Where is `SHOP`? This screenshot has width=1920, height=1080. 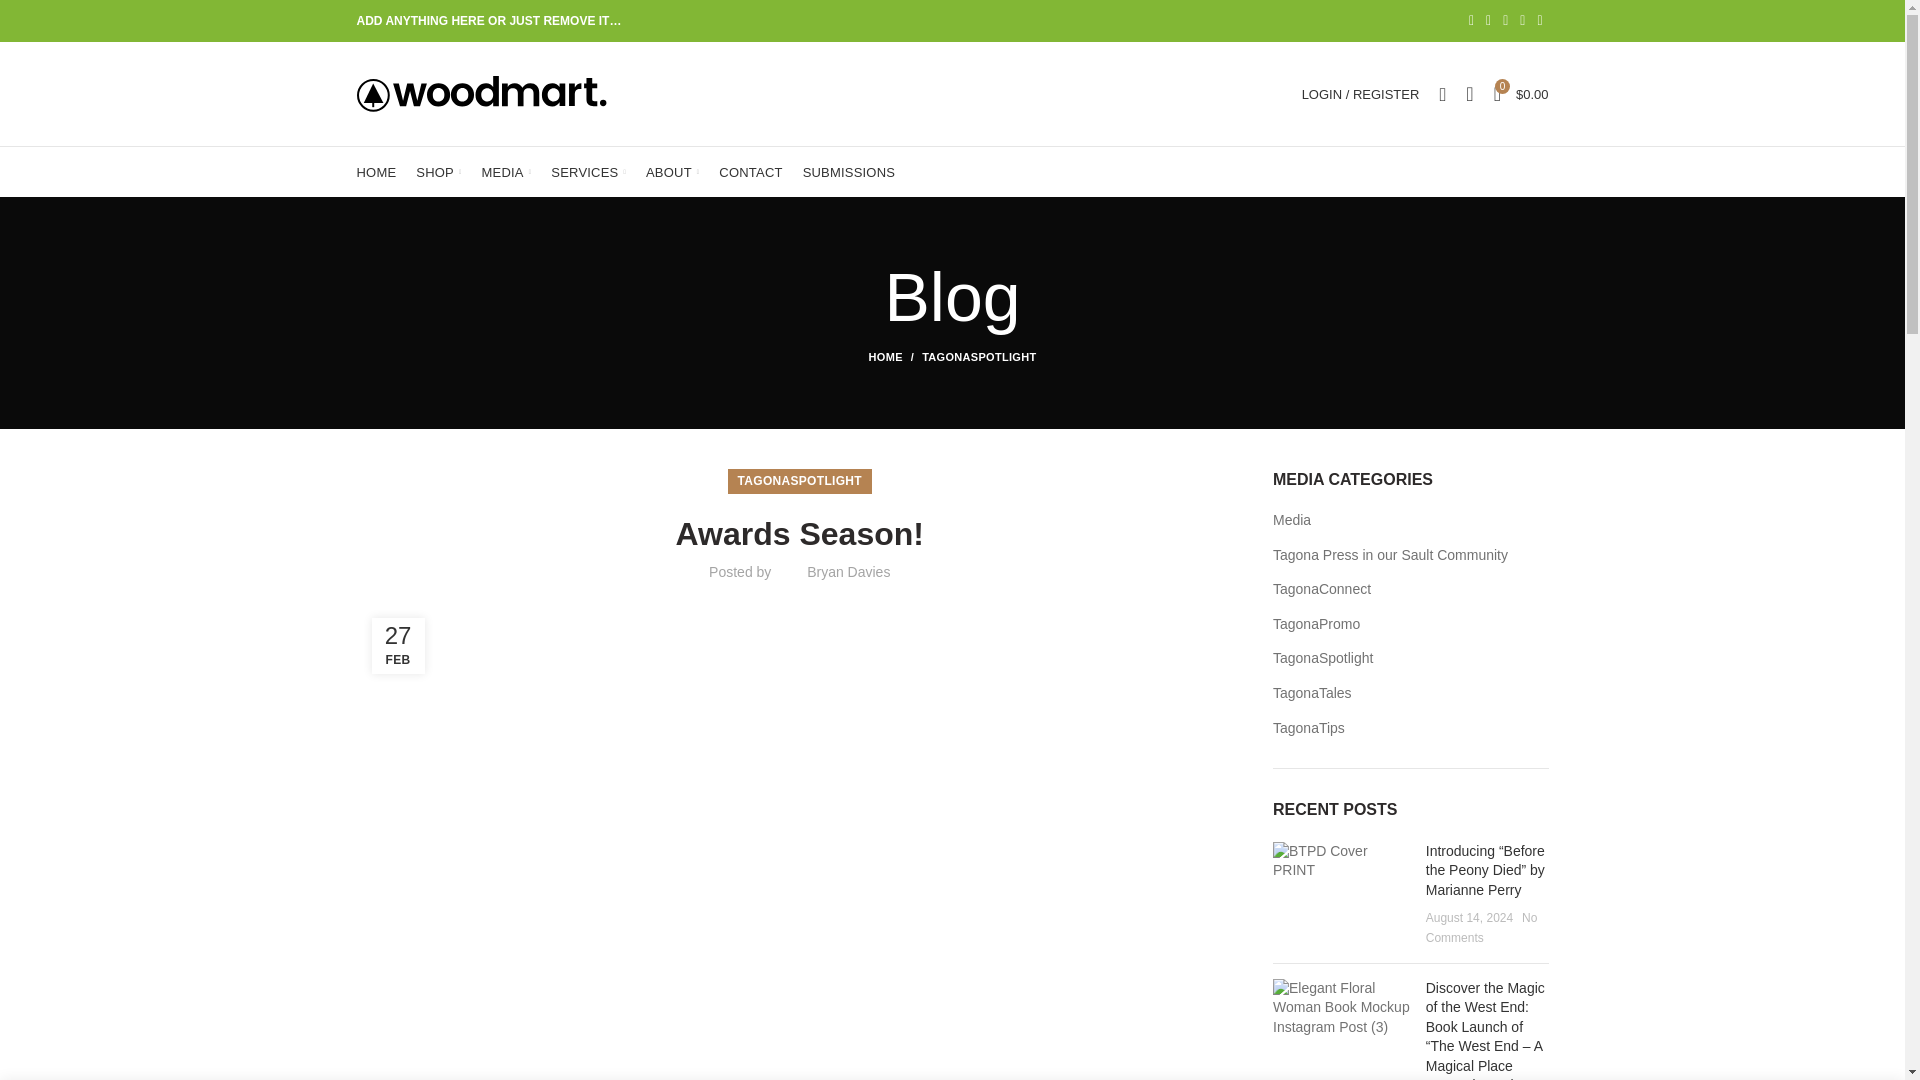
SHOP is located at coordinates (438, 171).